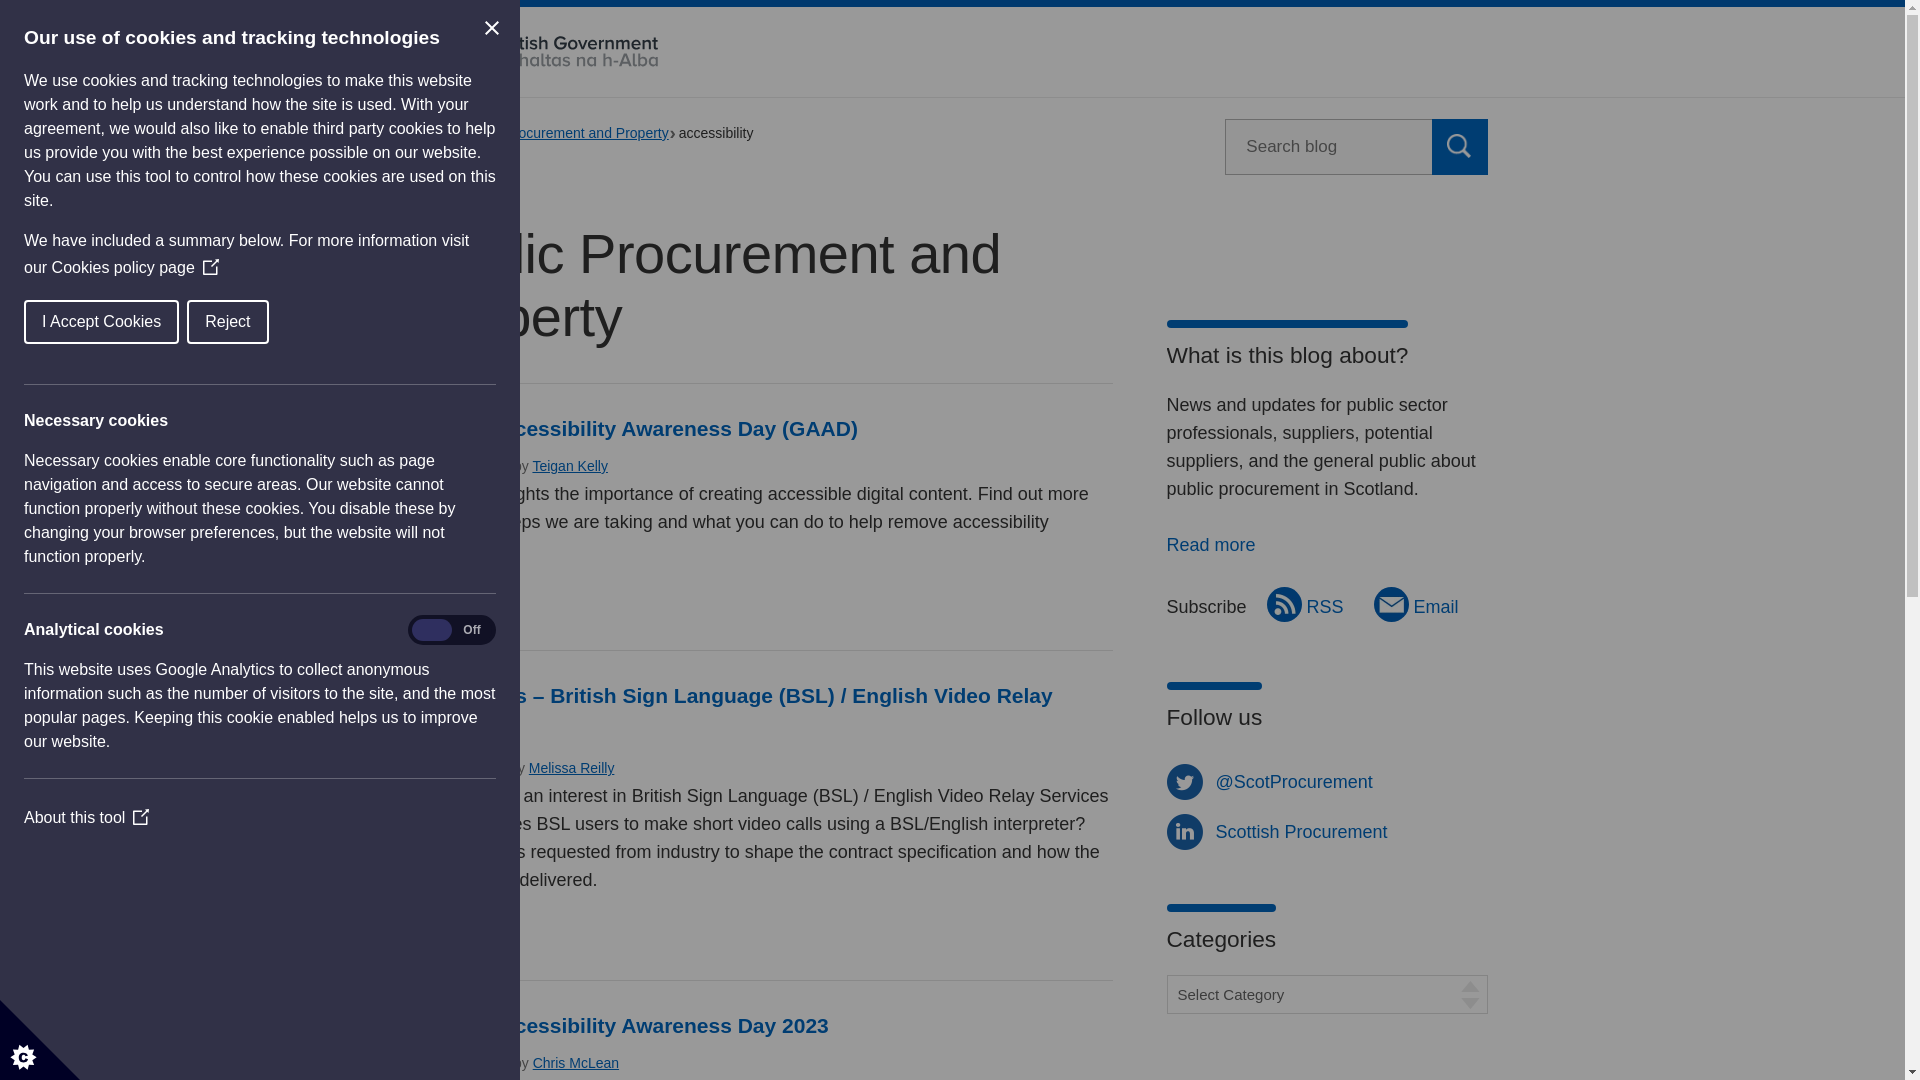 The image size is (1920, 1080). I want to click on Teigan Kelly, so click(570, 466).